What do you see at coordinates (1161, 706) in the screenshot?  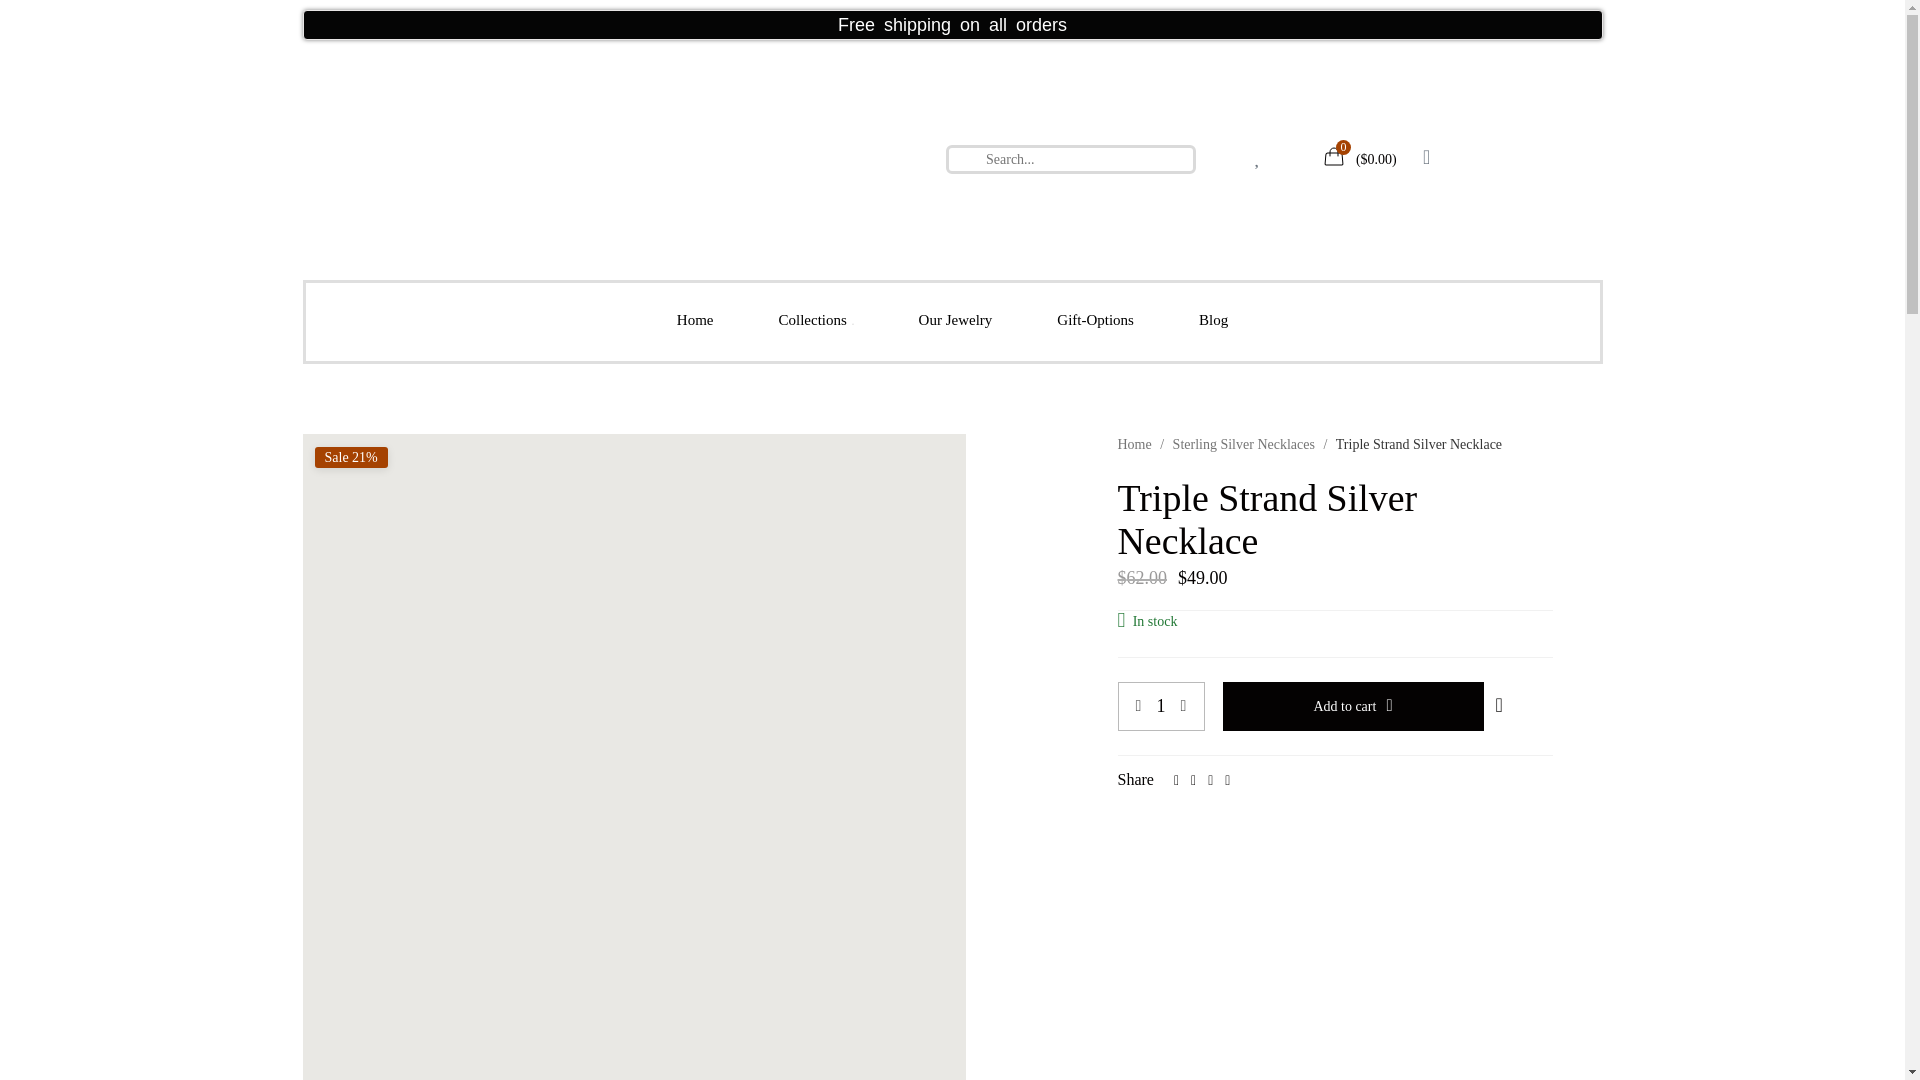 I see `1` at bounding box center [1161, 706].